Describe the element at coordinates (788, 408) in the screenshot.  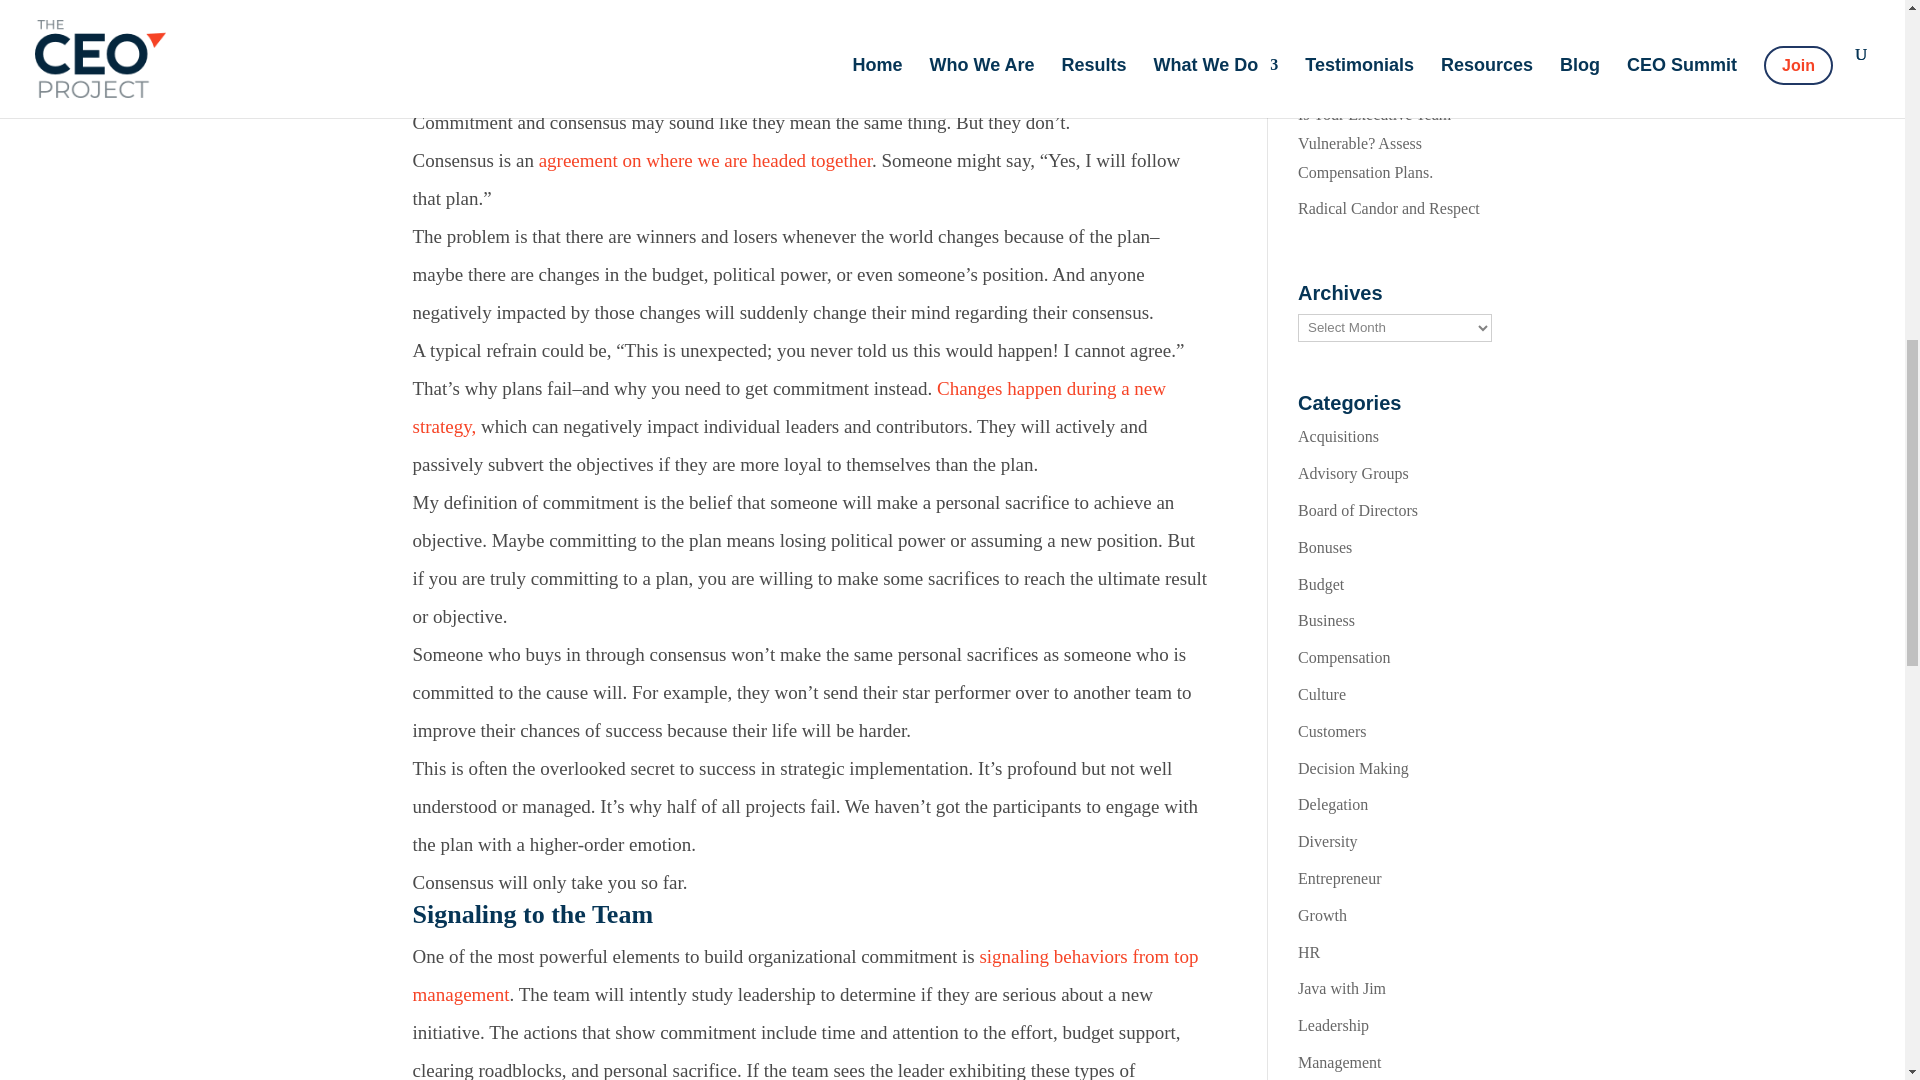
I see `Changes happen during a new strategy,` at that location.